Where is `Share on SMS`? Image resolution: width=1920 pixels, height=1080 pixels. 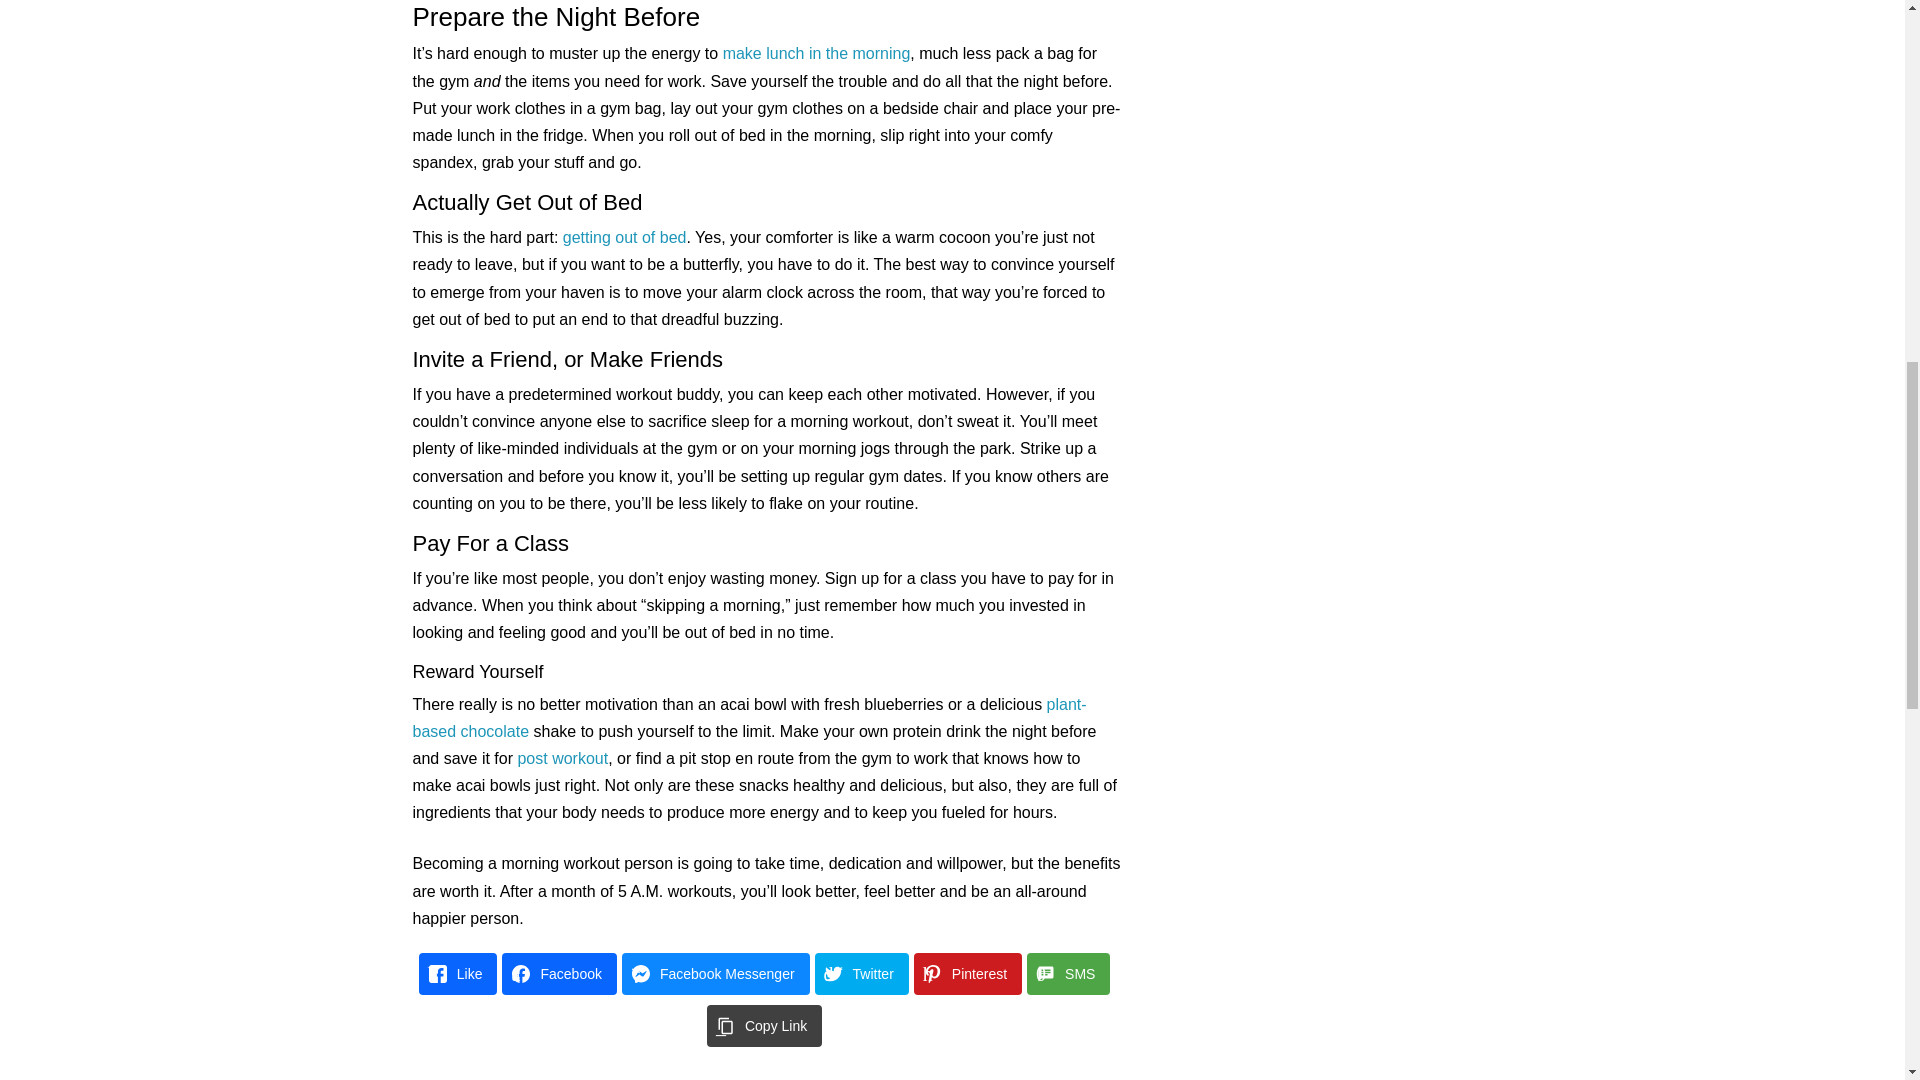
Share on SMS is located at coordinates (1068, 973).